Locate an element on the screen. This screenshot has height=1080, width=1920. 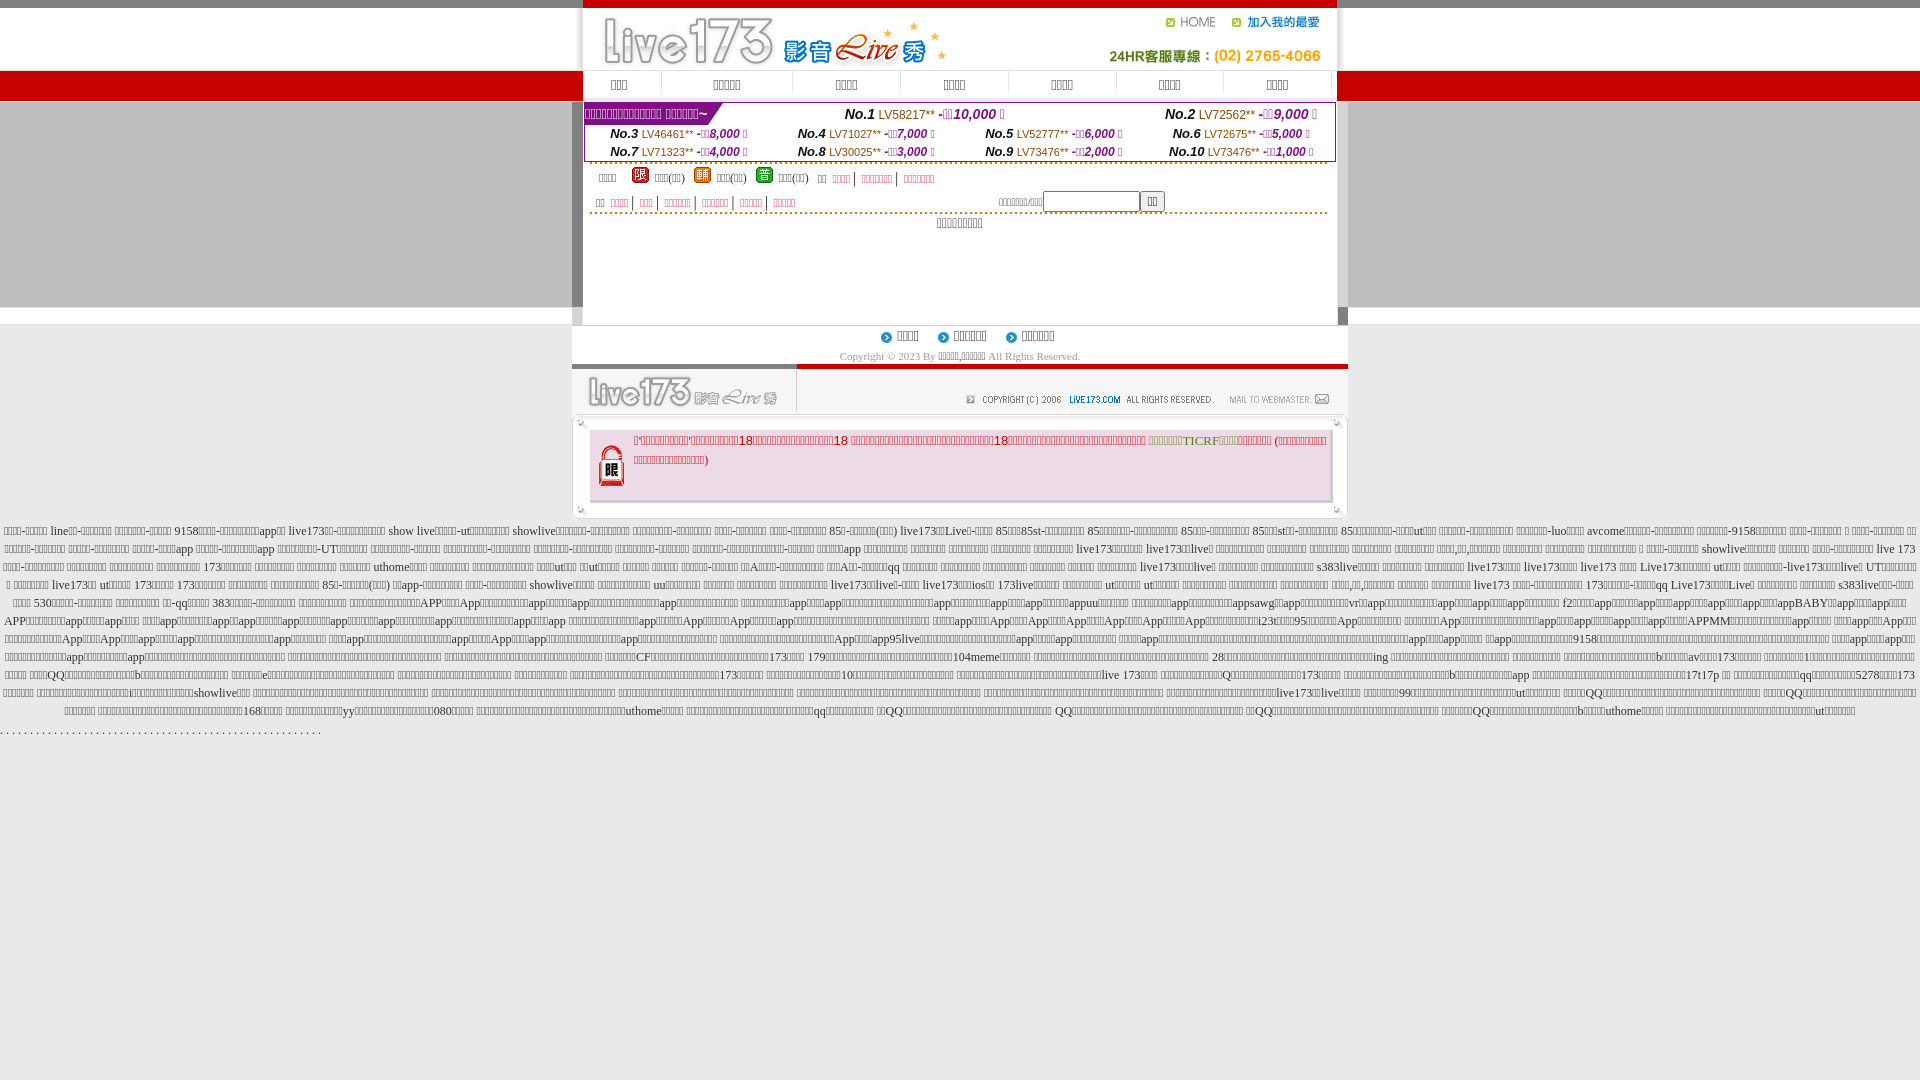
. is located at coordinates (146, 730).